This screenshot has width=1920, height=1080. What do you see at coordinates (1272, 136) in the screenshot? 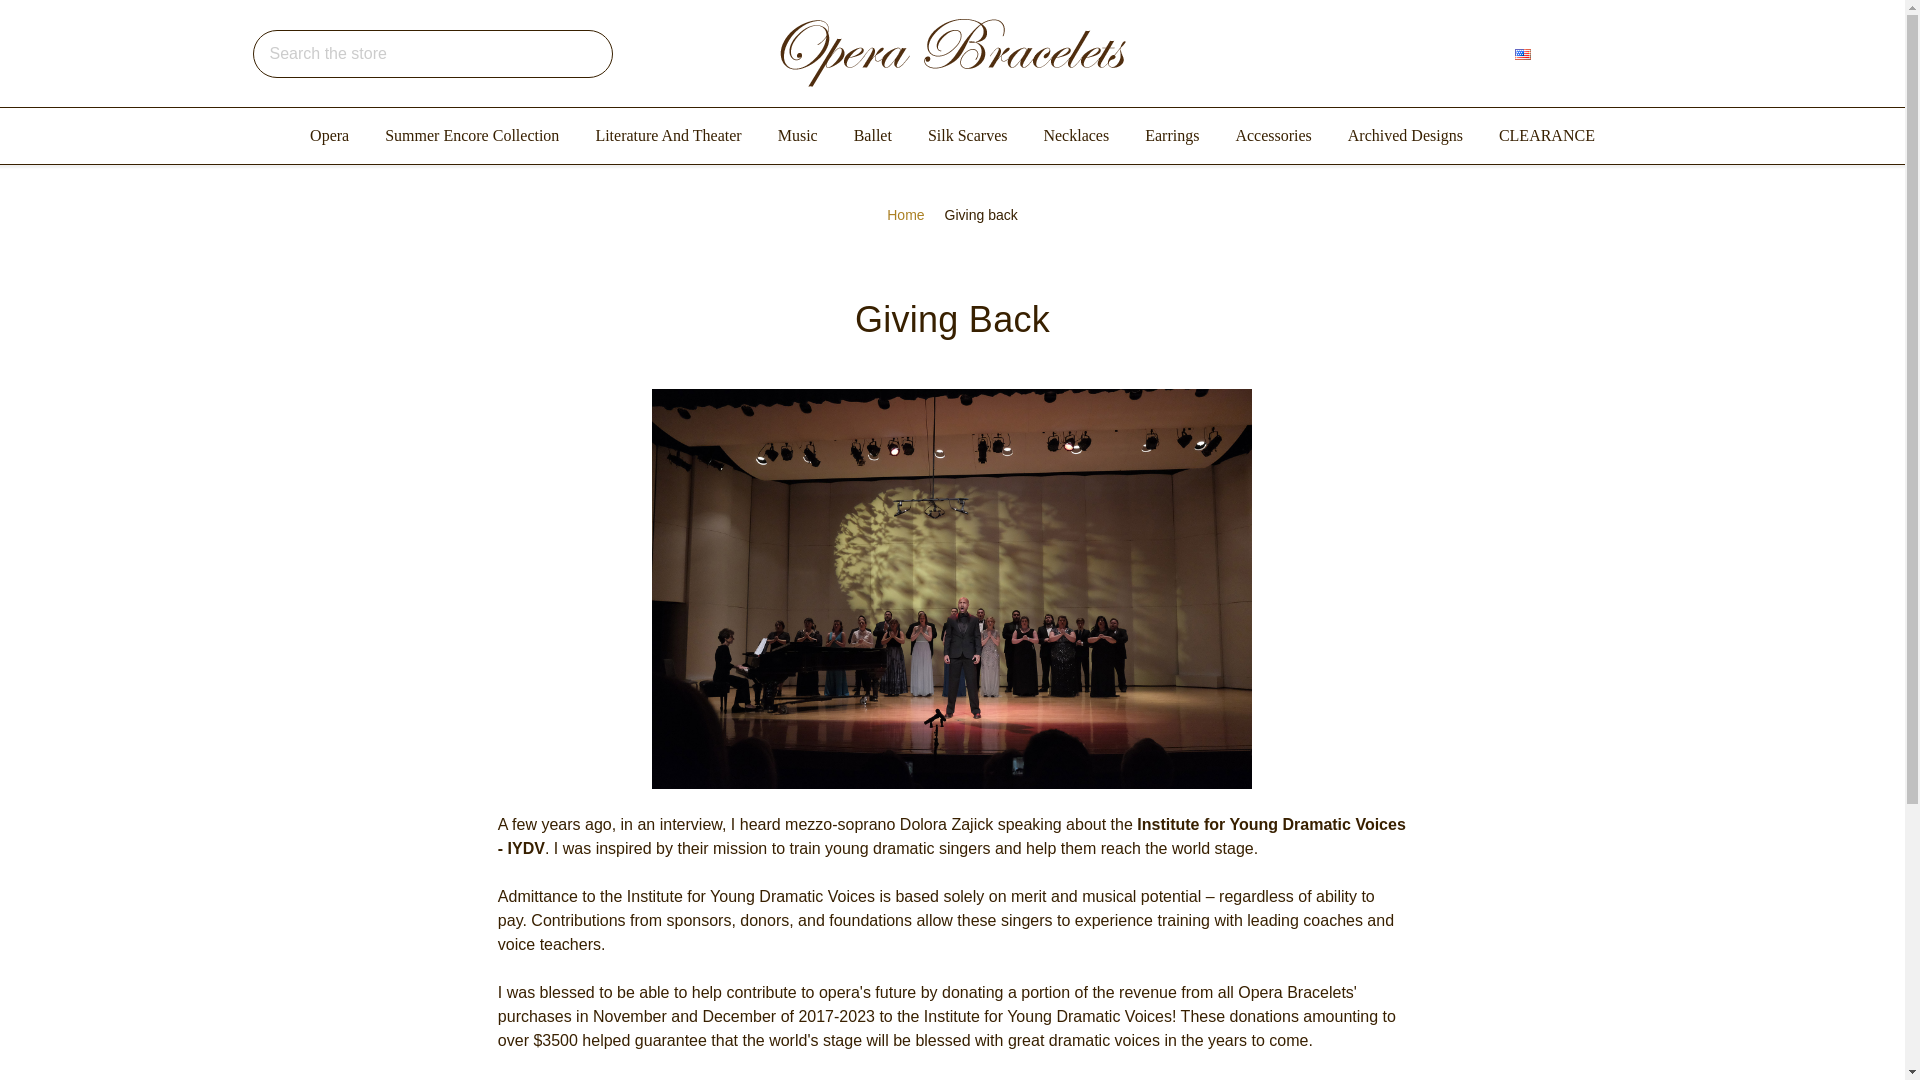
I see `Accessories` at bounding box center [1272, 136].